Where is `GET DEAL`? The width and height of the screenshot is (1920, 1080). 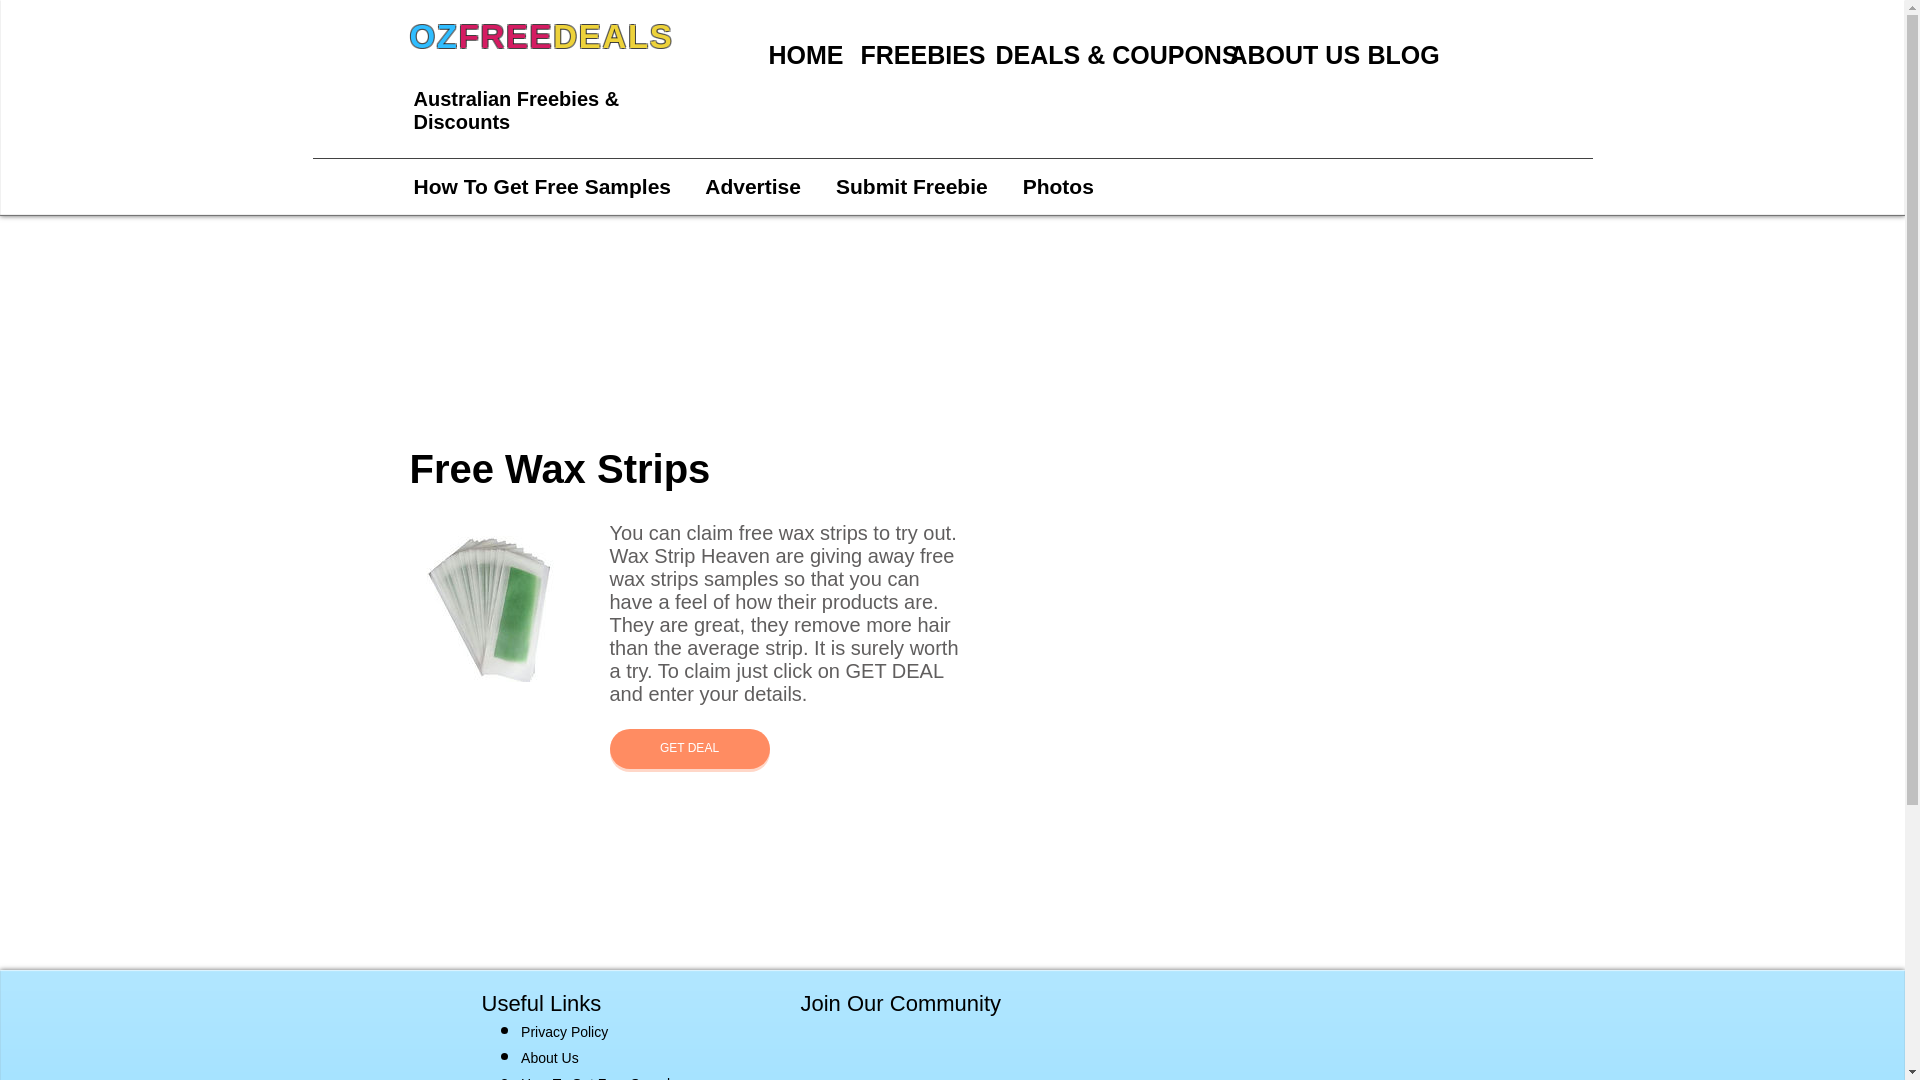 GET DEAL is located at coordinates (690, 748).